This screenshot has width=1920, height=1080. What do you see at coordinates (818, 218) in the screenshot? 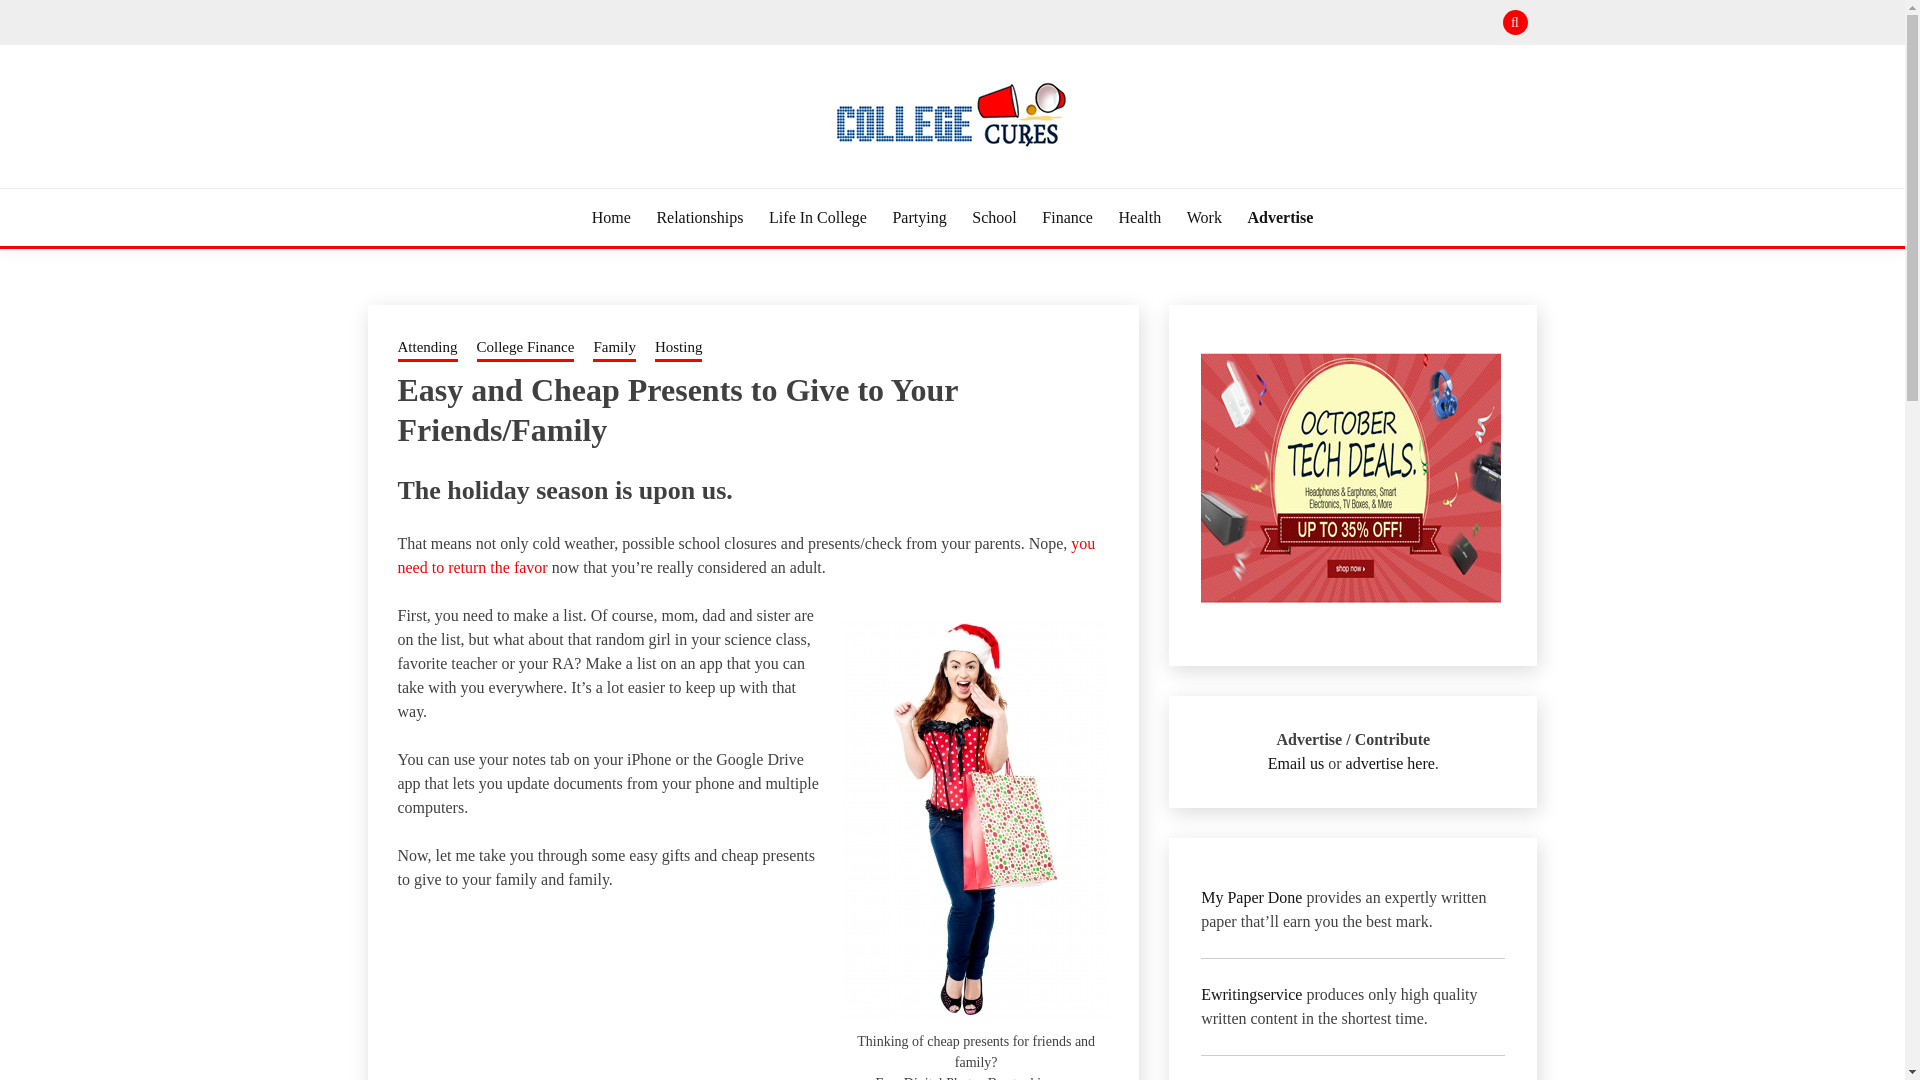
I see `Life In College` at bounding box center [818, 218].